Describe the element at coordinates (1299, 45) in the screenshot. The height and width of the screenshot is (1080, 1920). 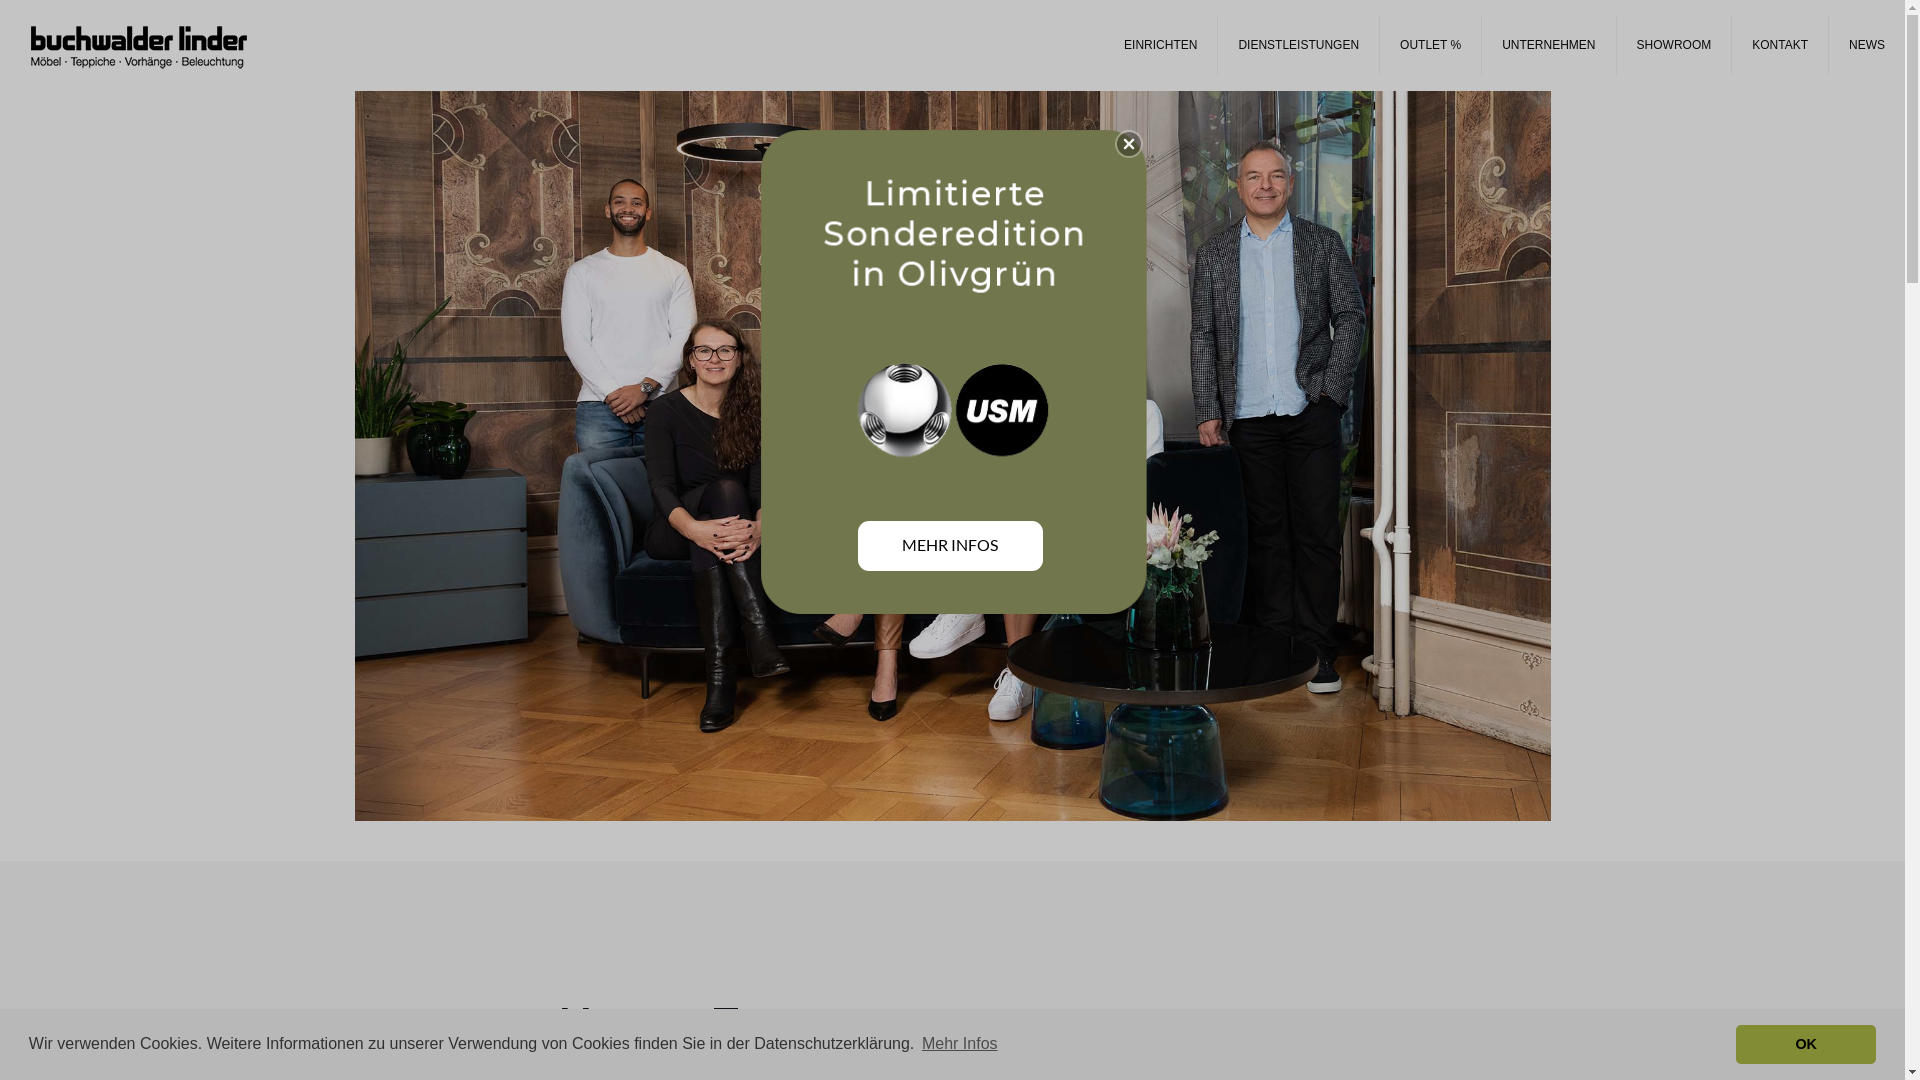
I see `DIENSTLEISTUNGEN` at that location.